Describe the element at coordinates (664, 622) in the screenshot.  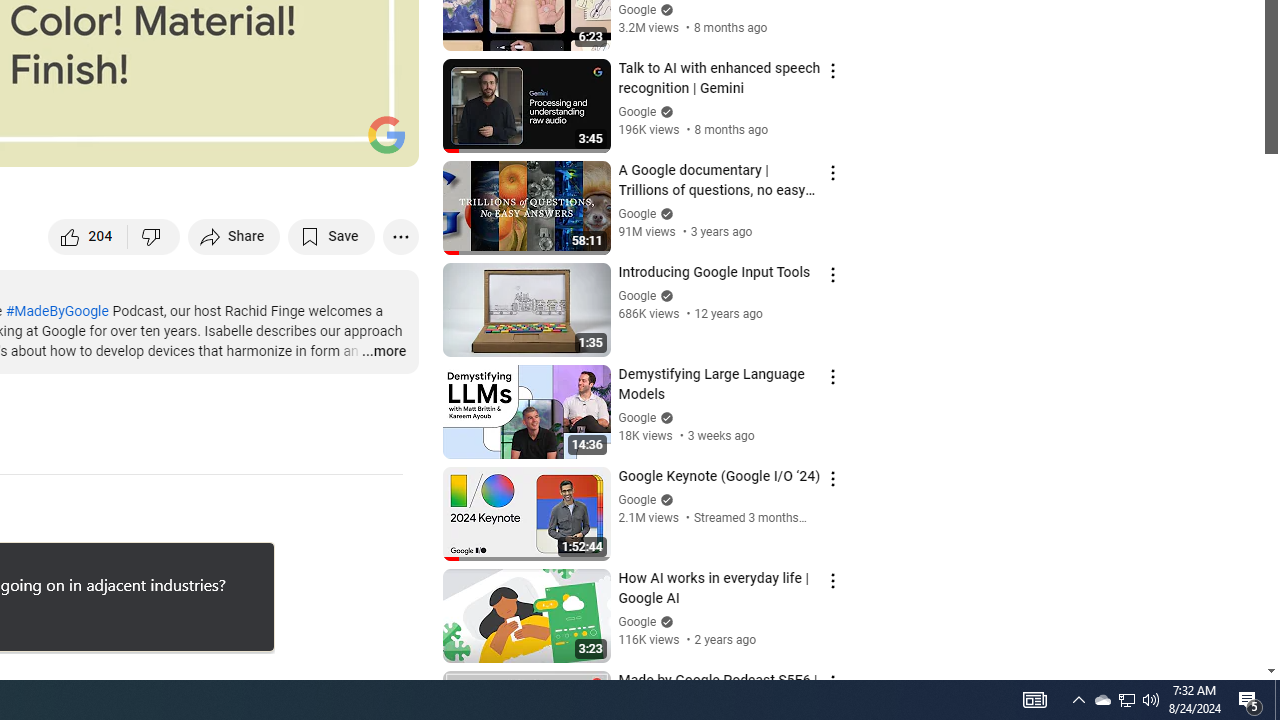
I see `Verified` at that location.